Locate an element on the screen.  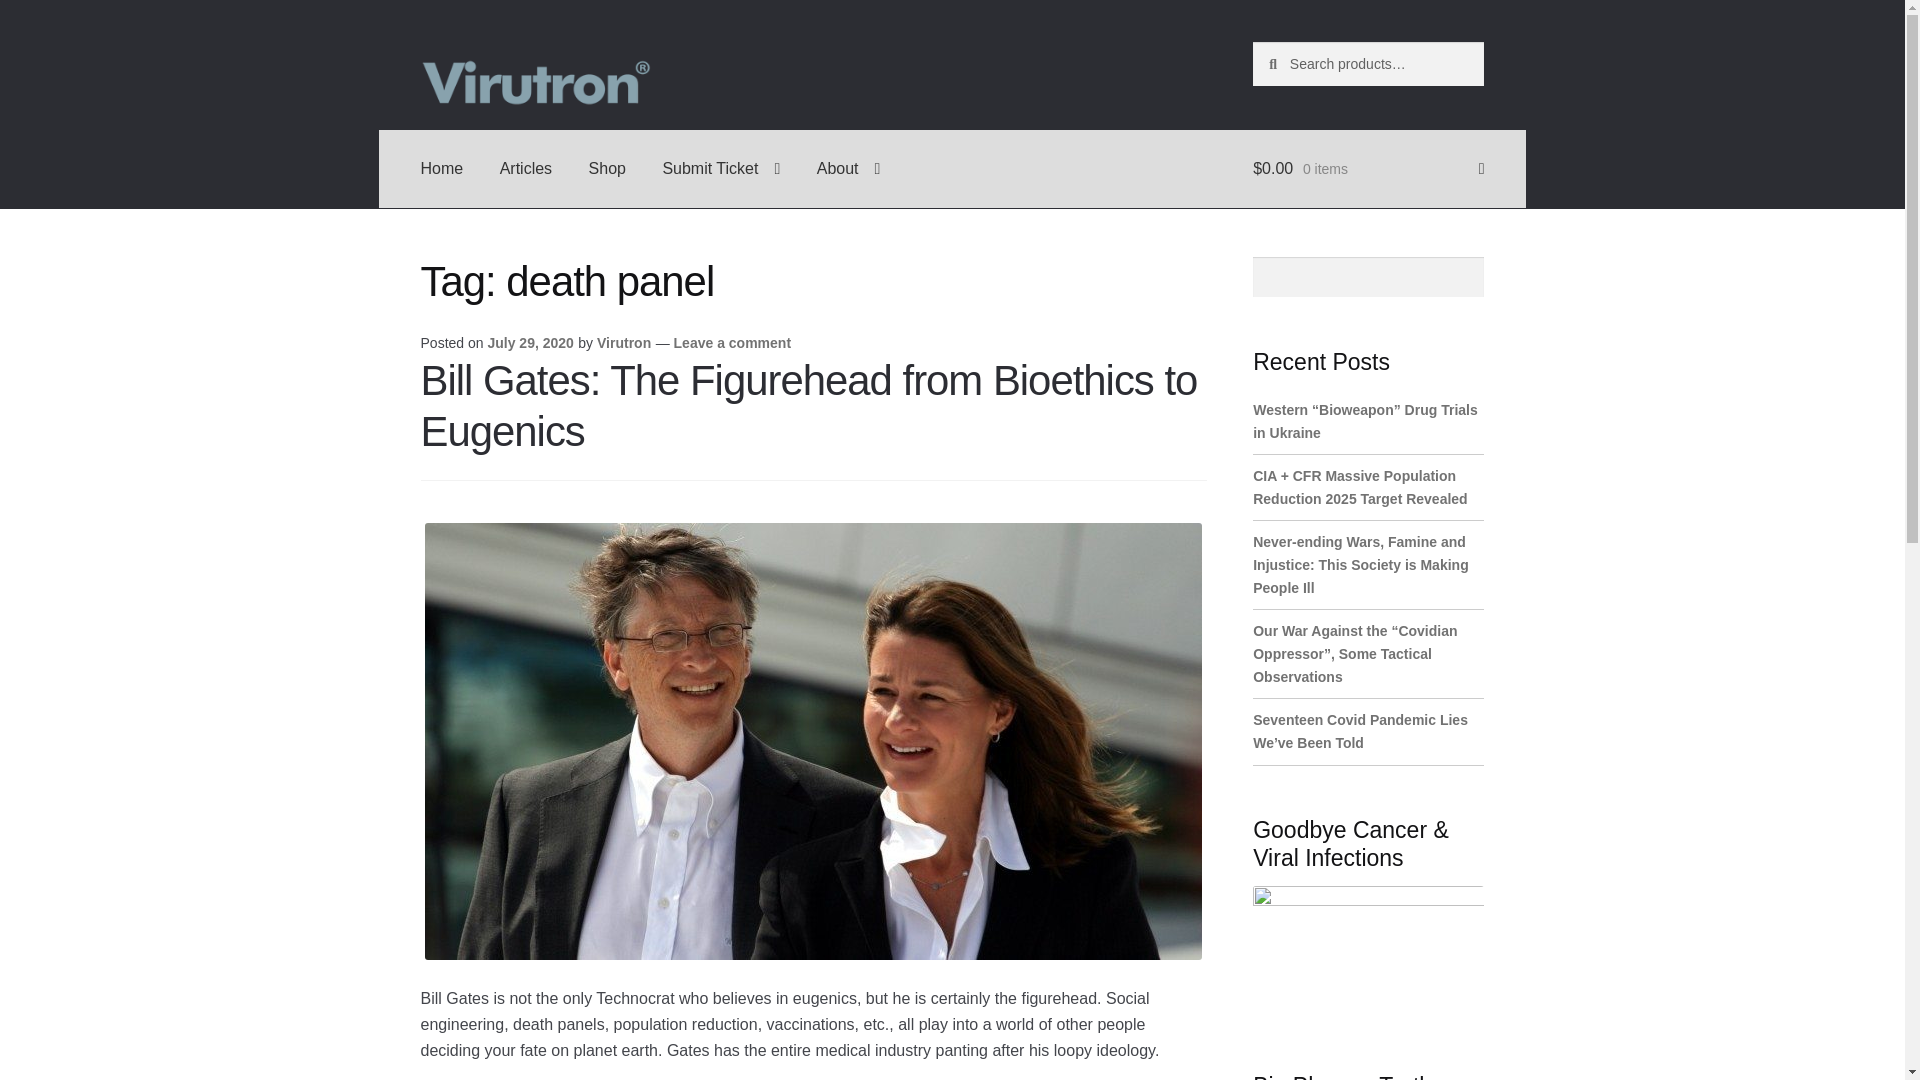
View your shopping cart is located at coordinates (1368, 168).